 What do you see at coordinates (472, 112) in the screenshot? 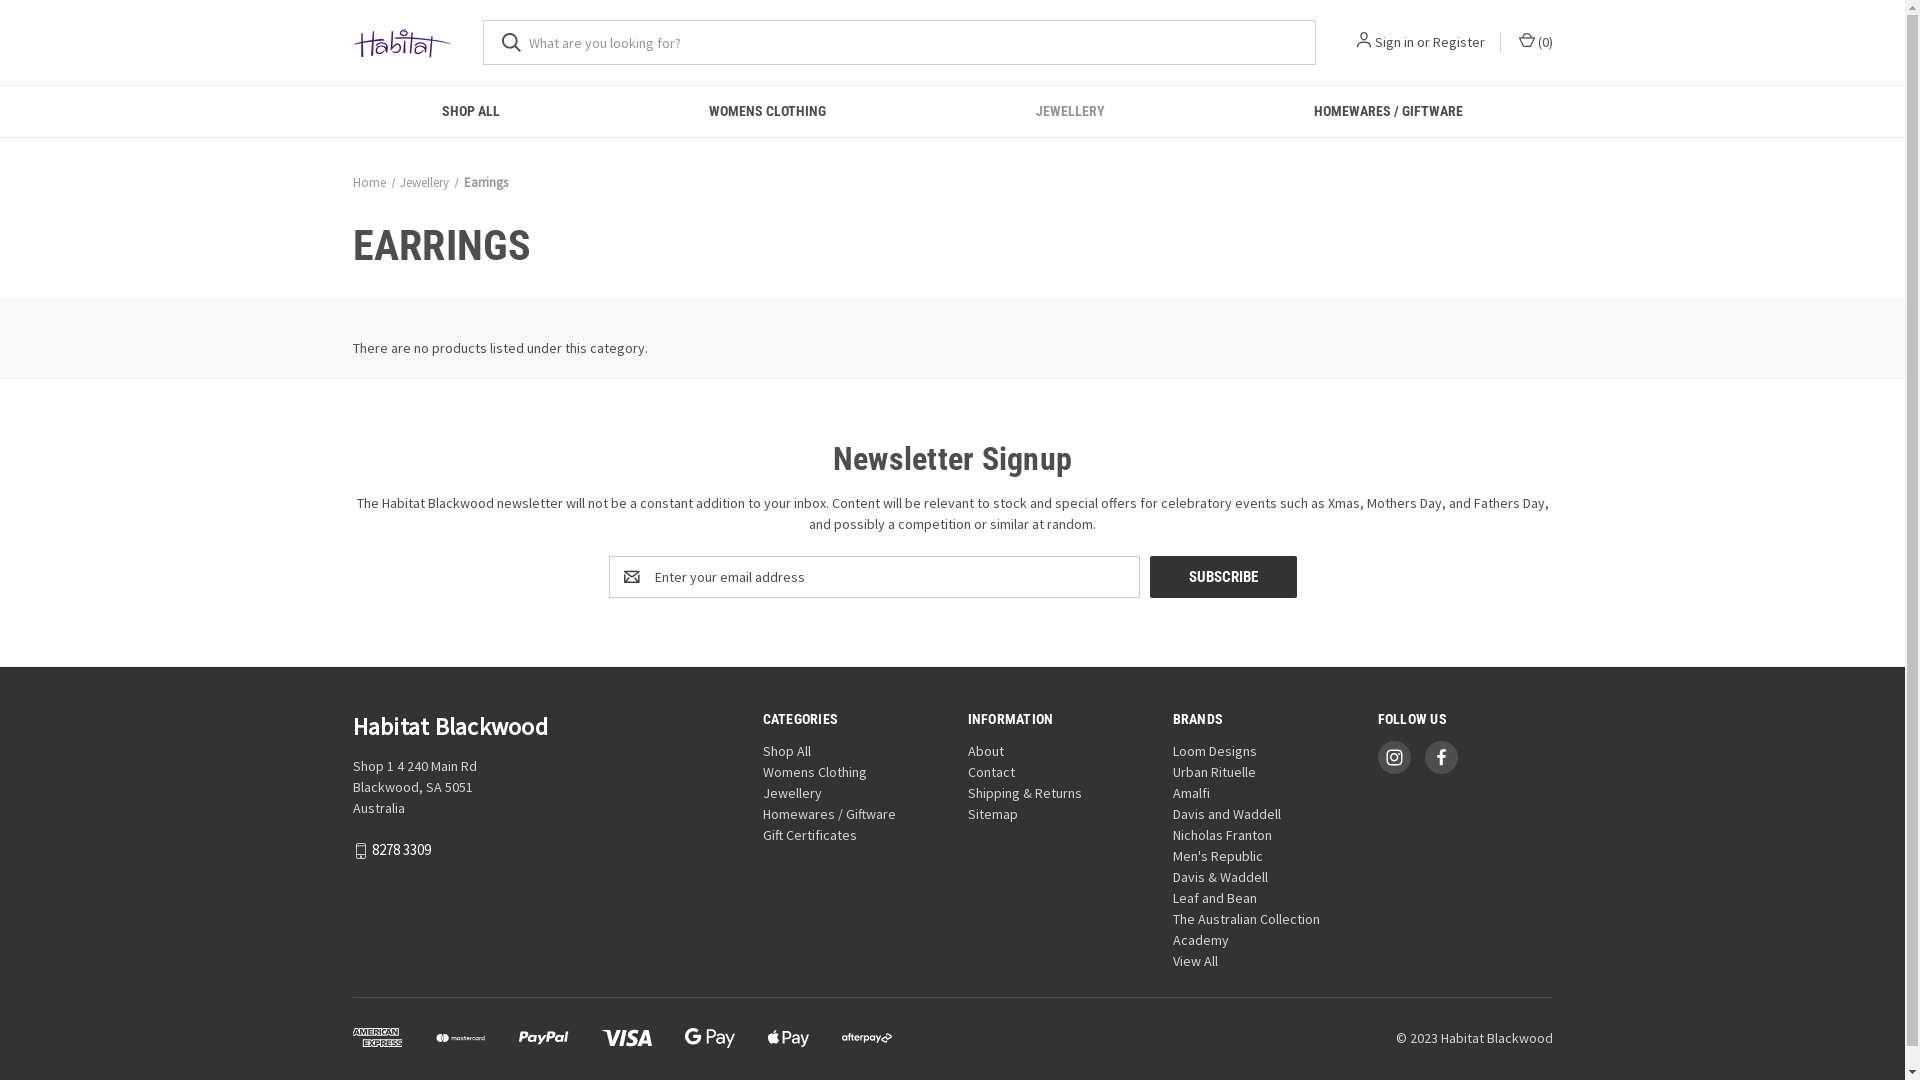
I see `SHOP ALL` at bounding box center [472, 112].